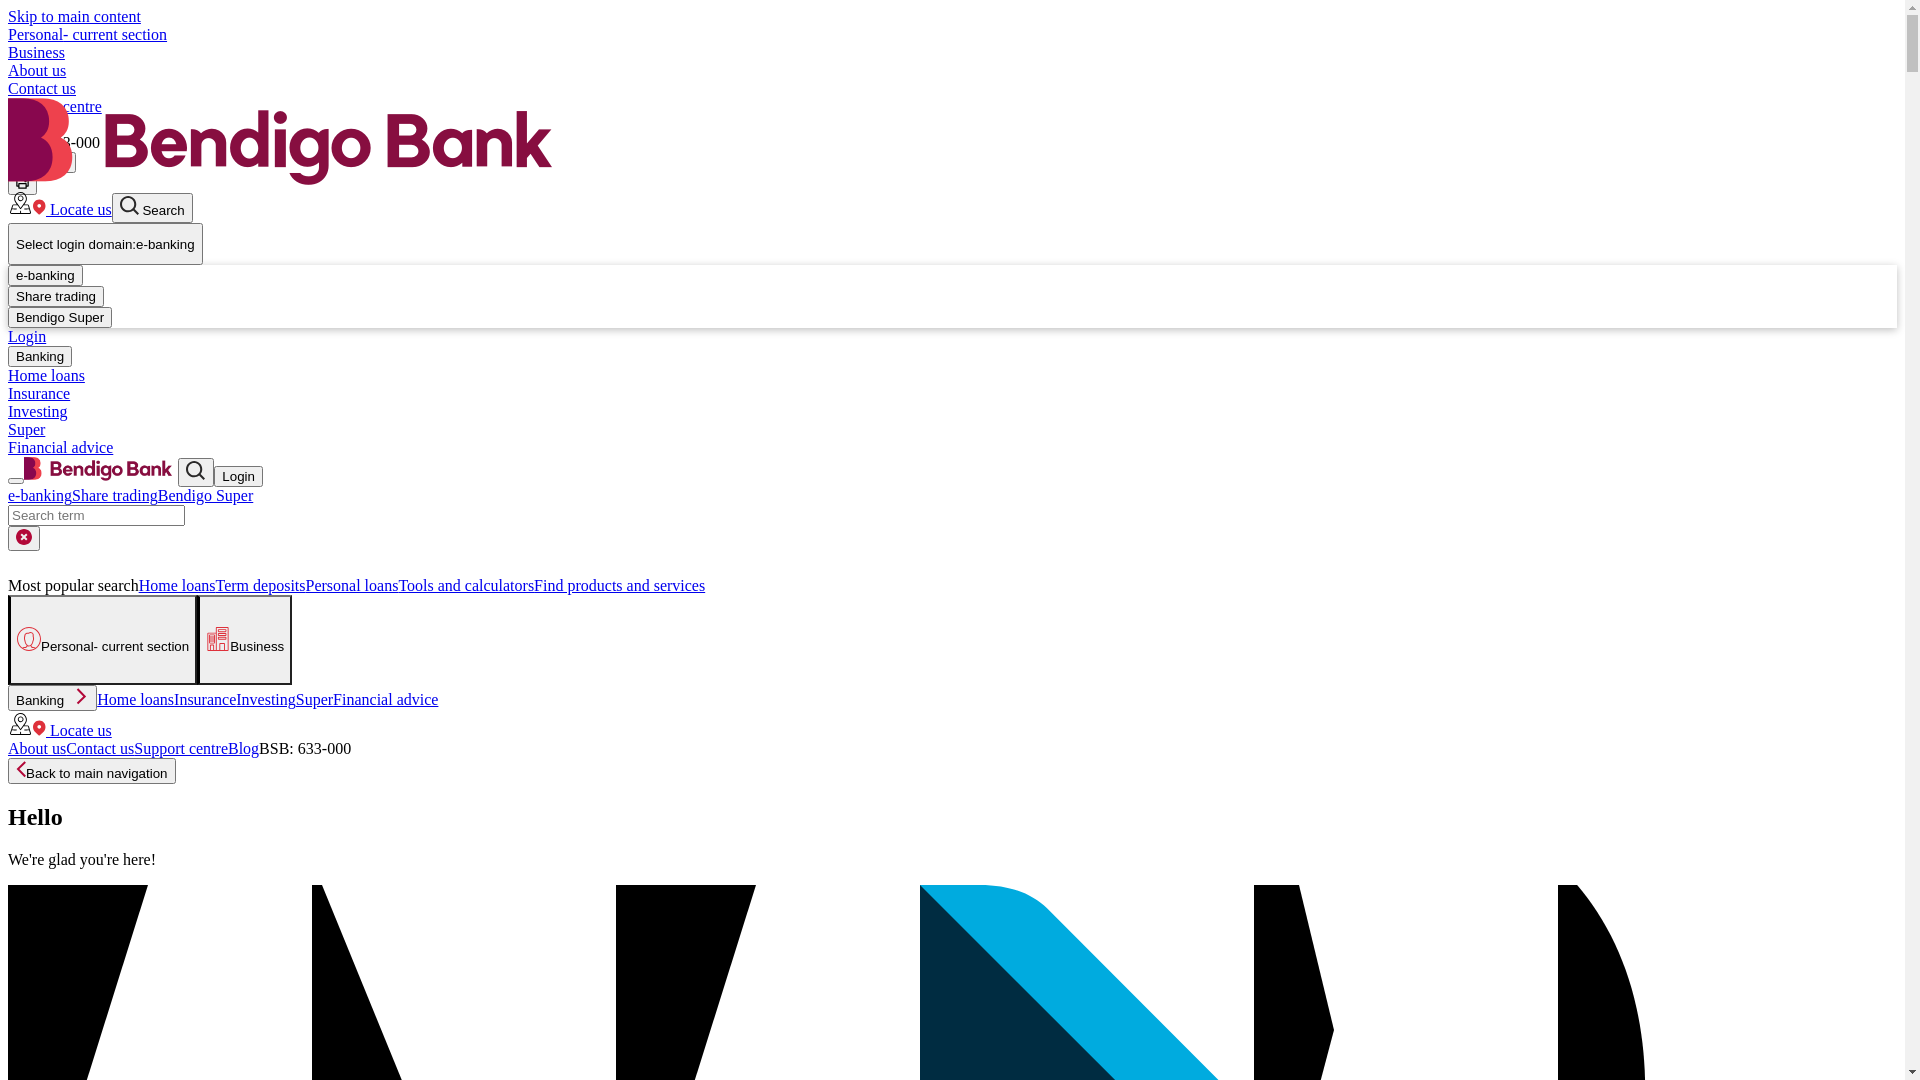  I want to click on Investing, so click(38, 412).